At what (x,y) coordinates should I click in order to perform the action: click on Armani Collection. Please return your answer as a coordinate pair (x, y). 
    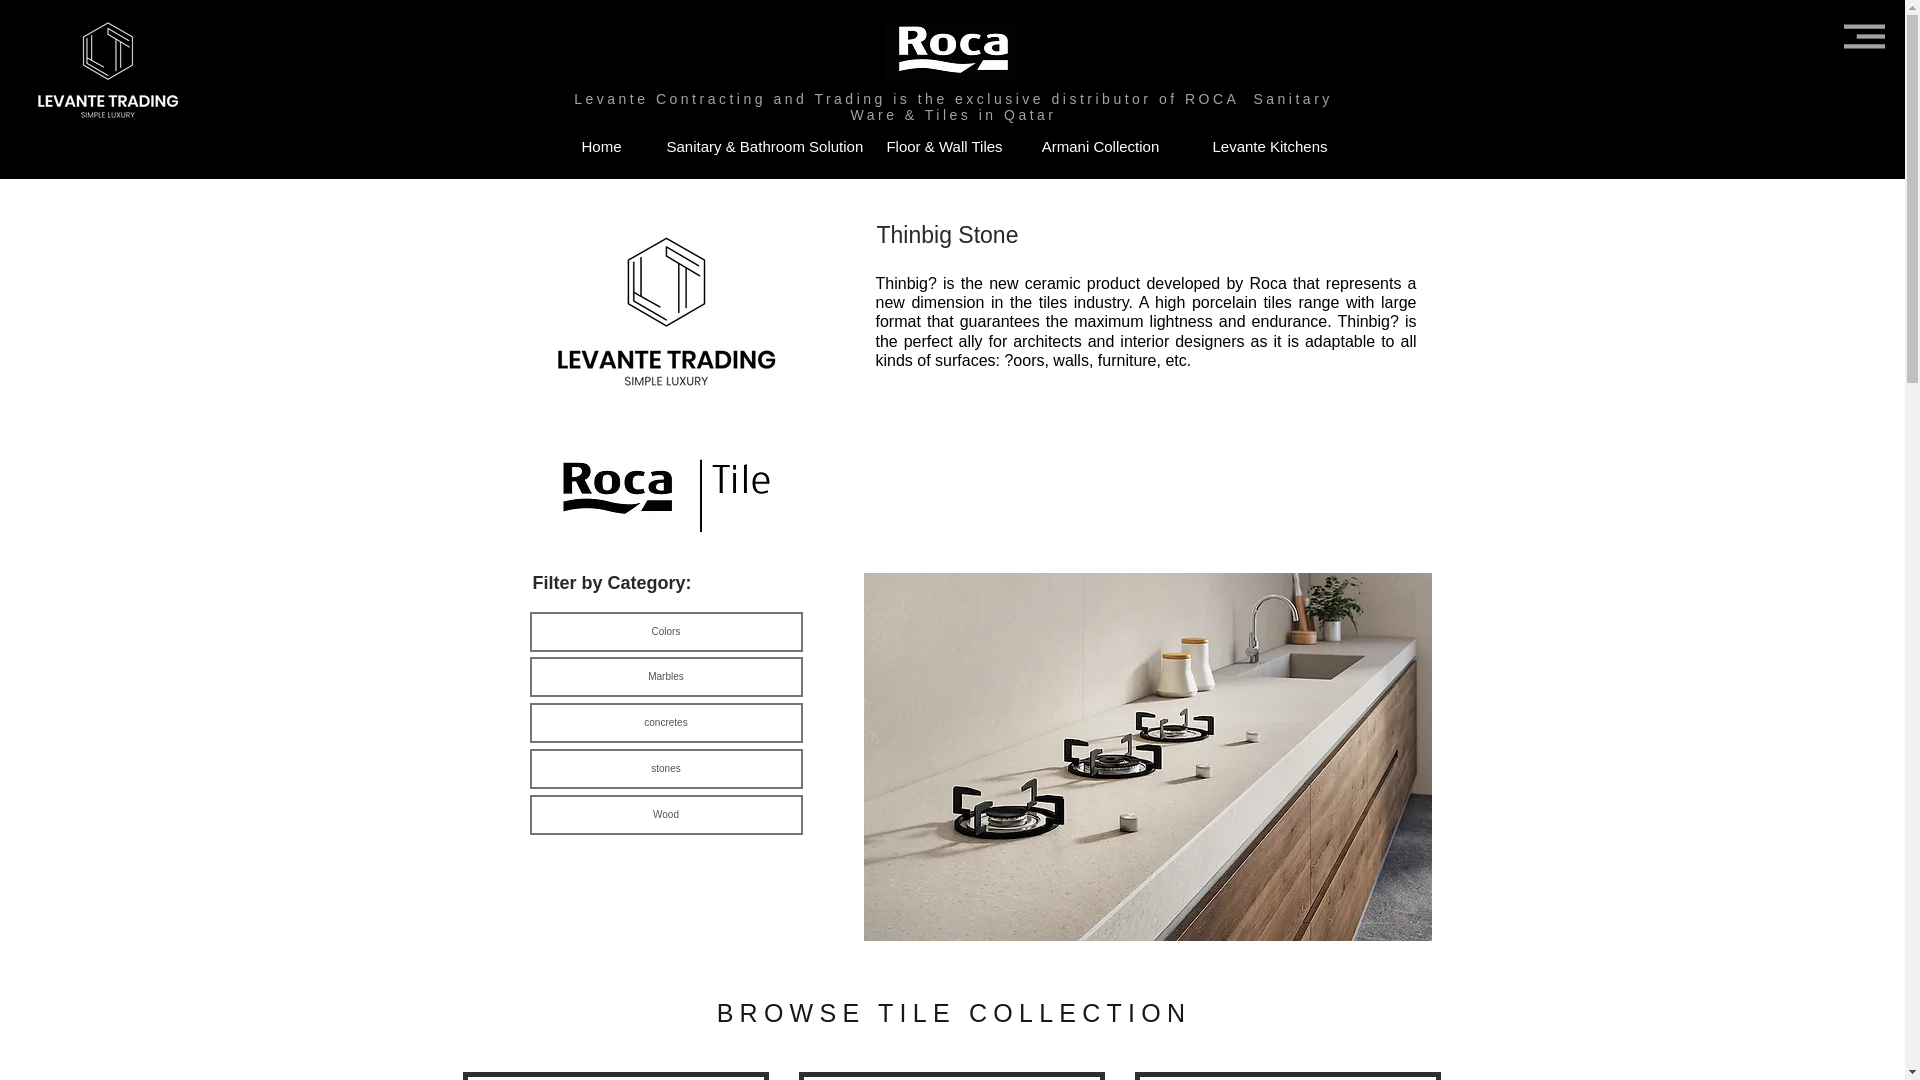
    Looking at the image, I should click on (1100, 145).